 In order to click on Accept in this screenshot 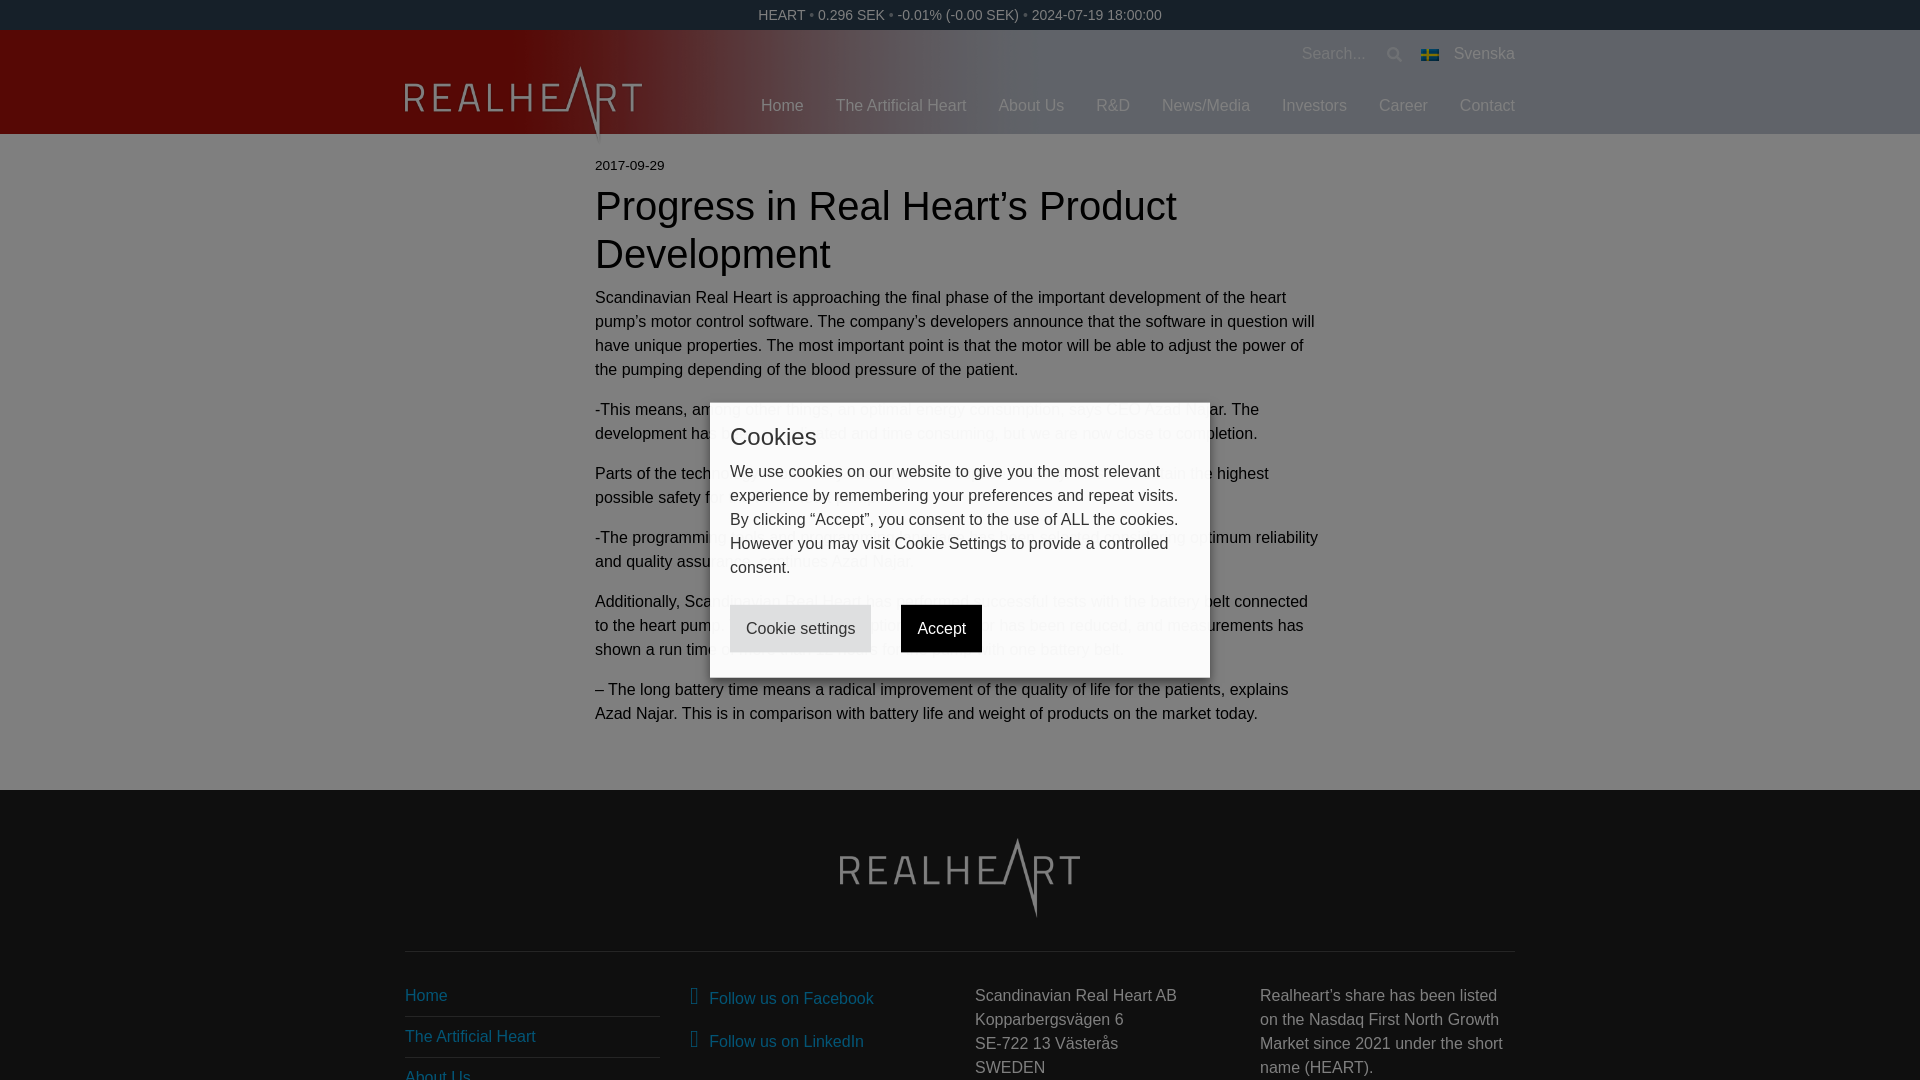, I will do `click(940, 628)`.